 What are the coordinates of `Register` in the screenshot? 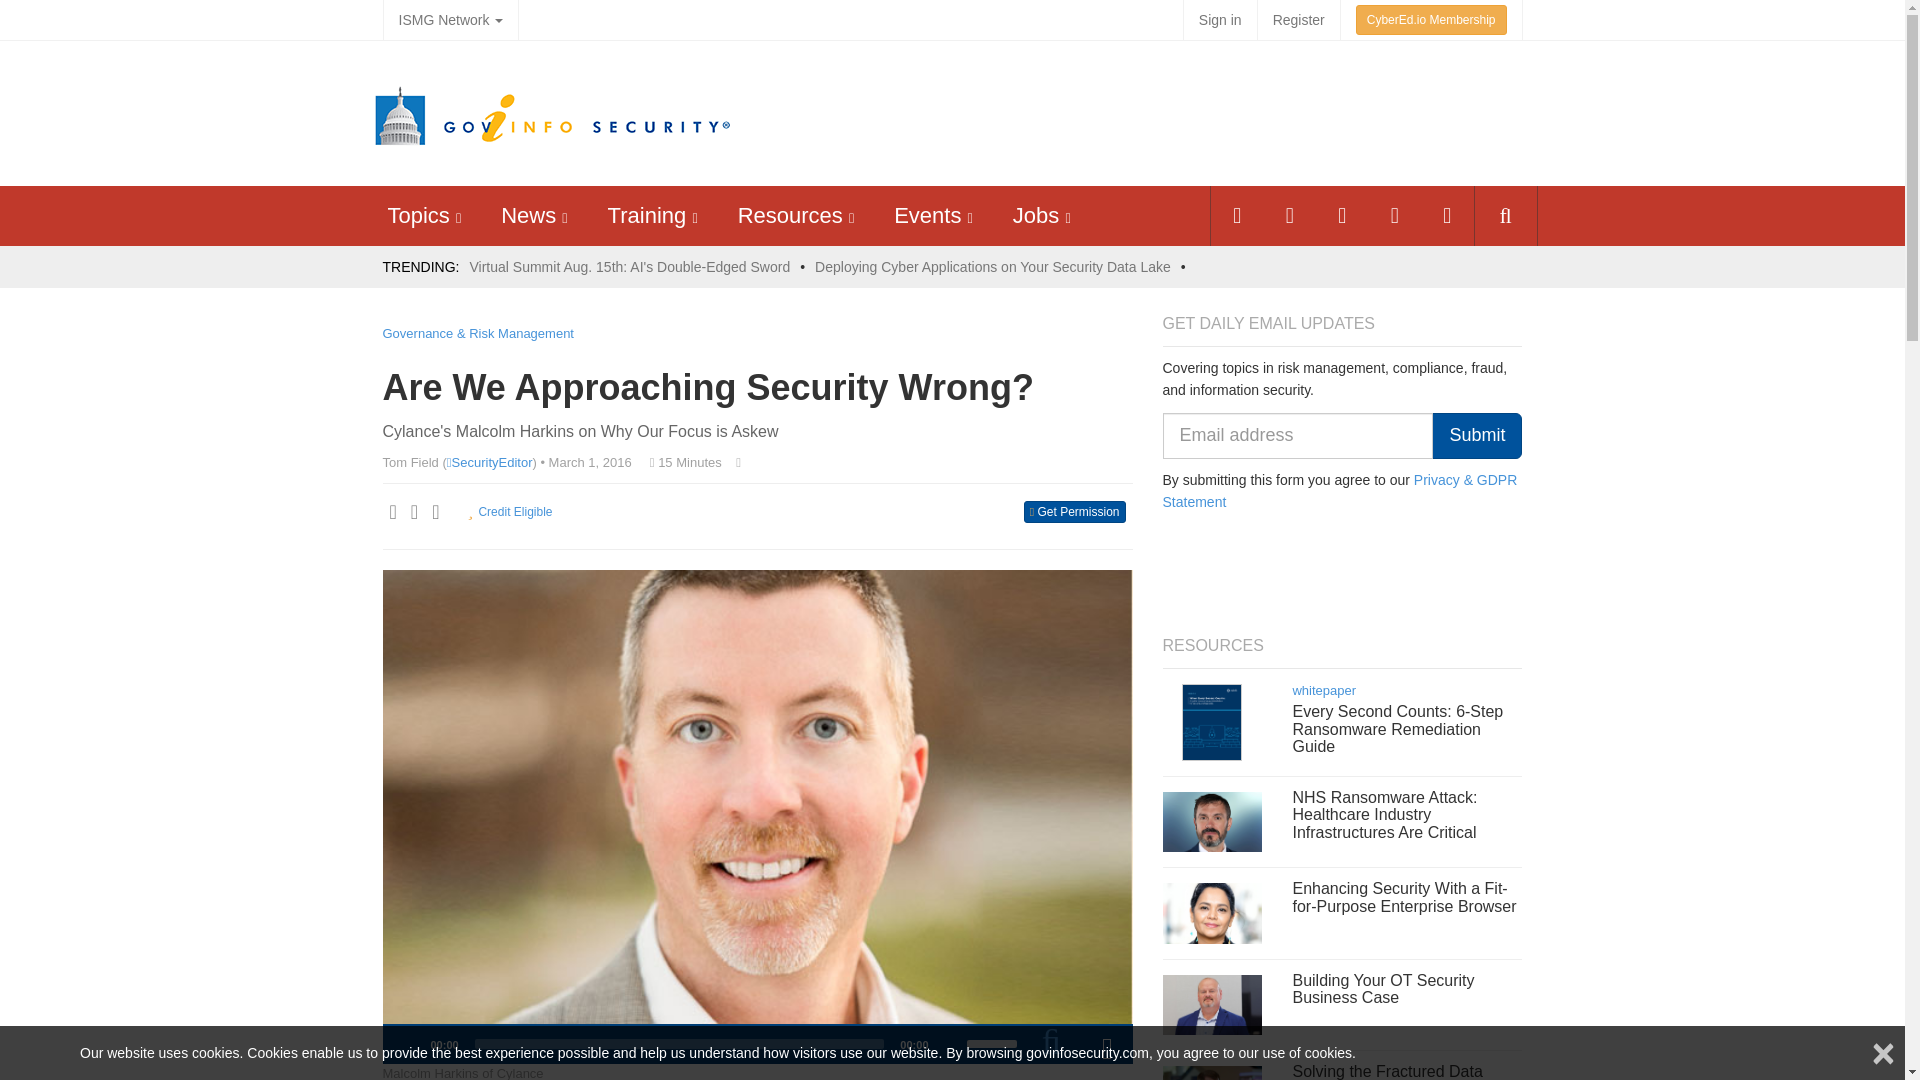 It's located at (1298, 20).